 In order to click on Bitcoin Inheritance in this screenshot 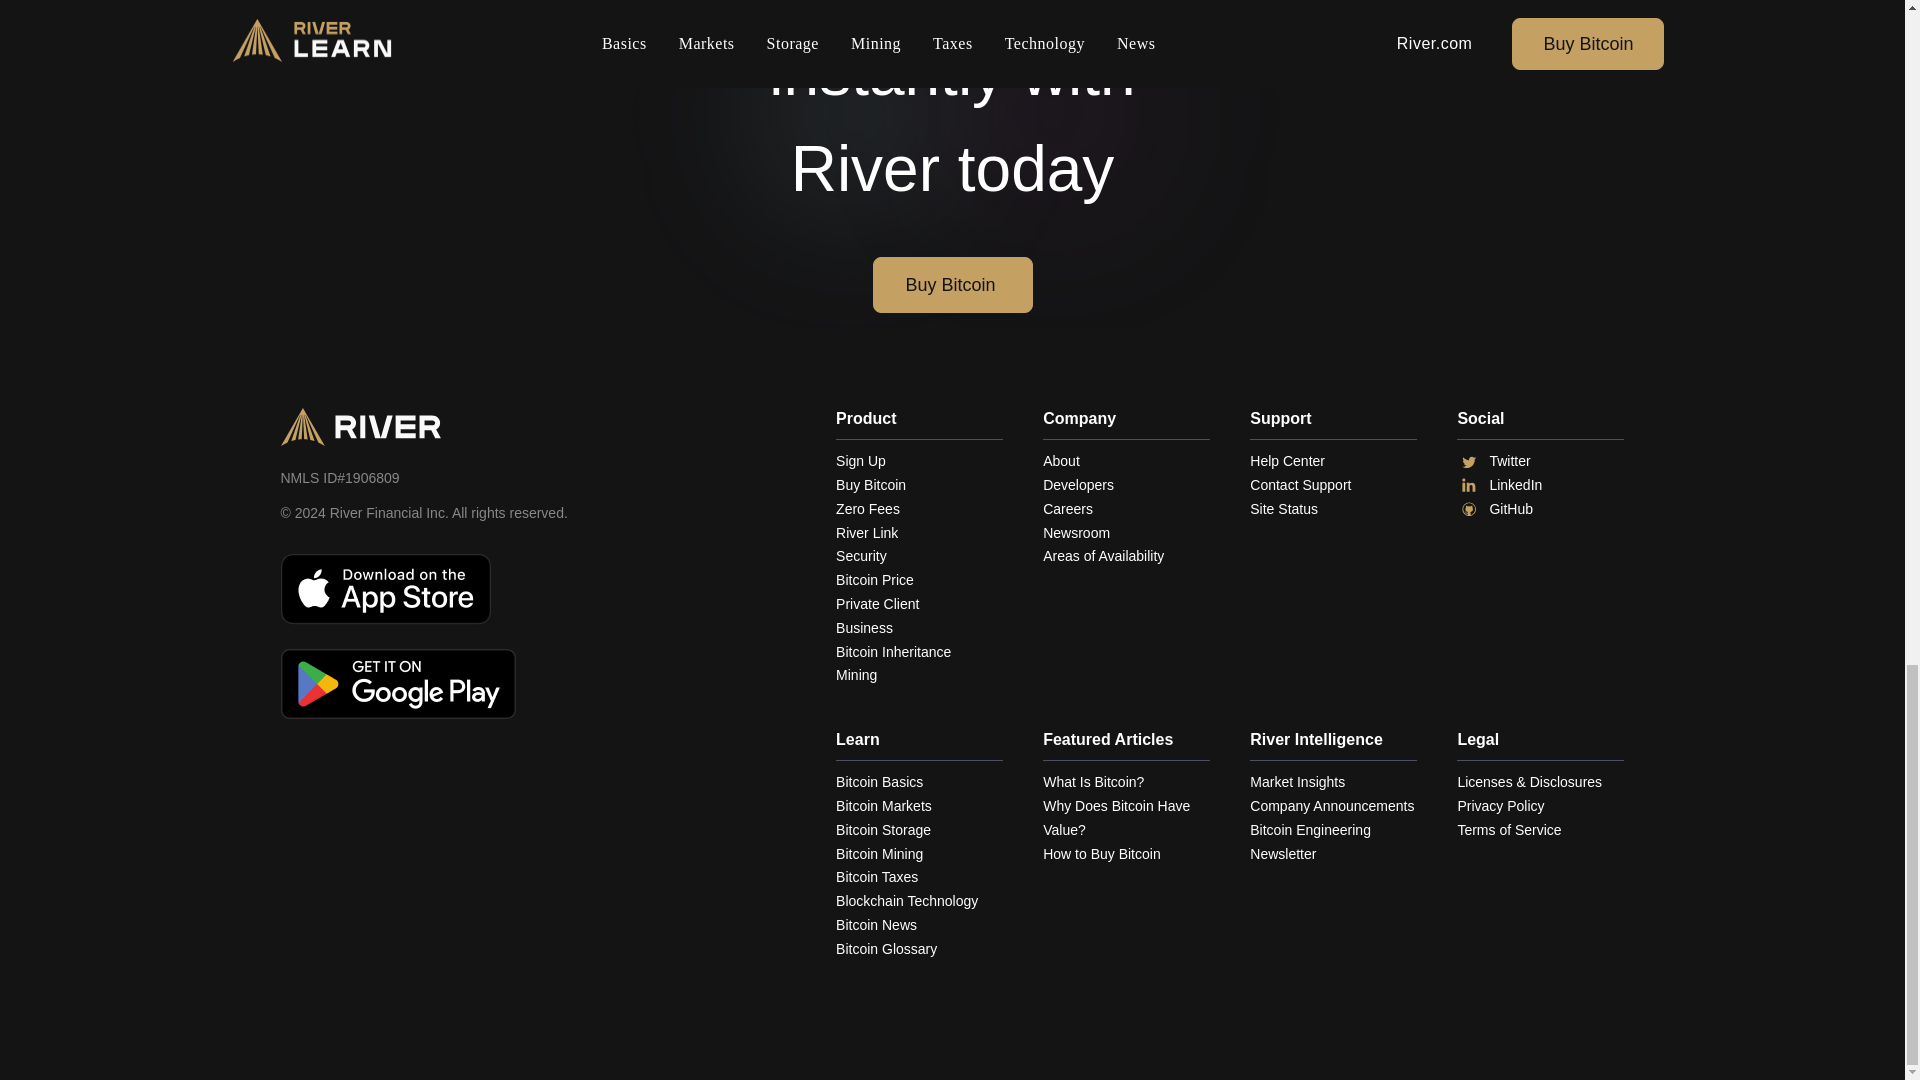, I will do `click(918, 653)`.